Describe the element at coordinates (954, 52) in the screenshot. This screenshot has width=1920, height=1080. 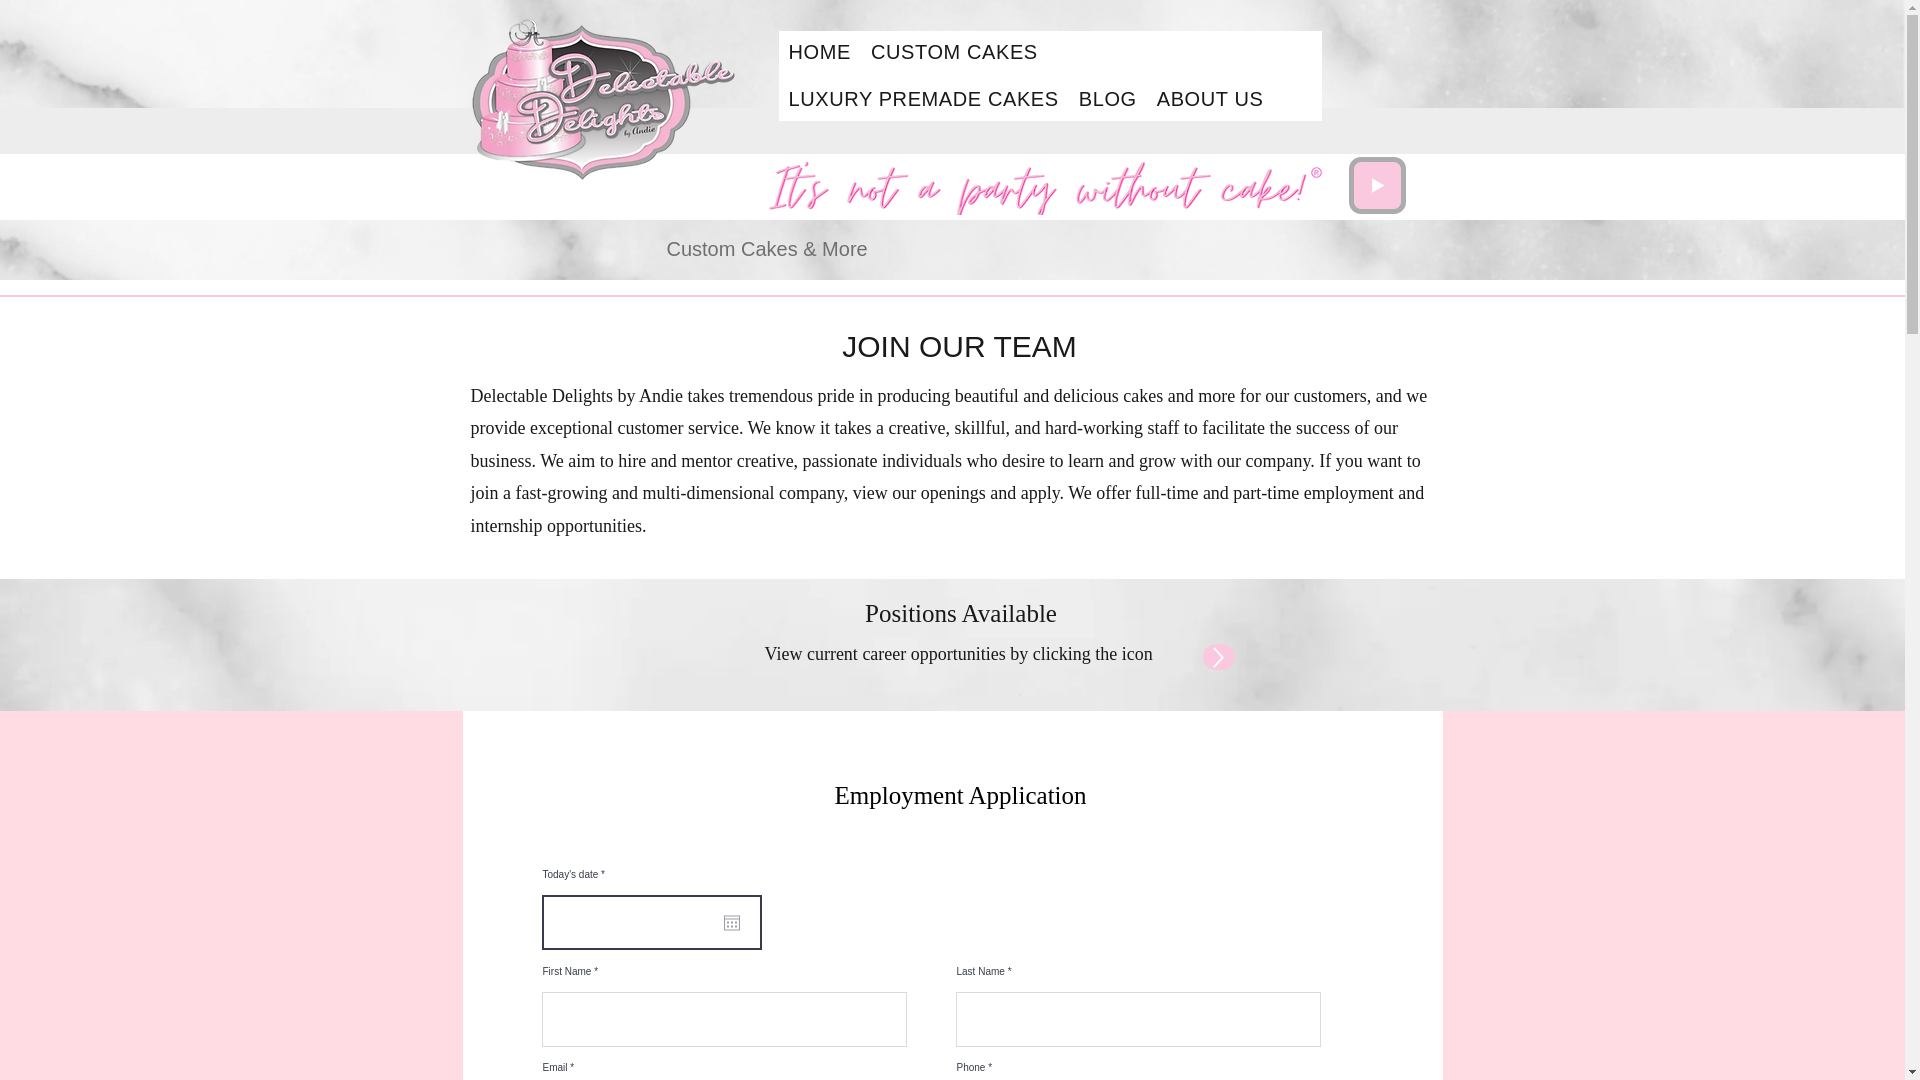
I see `CUSTOM CAKES` at that location.